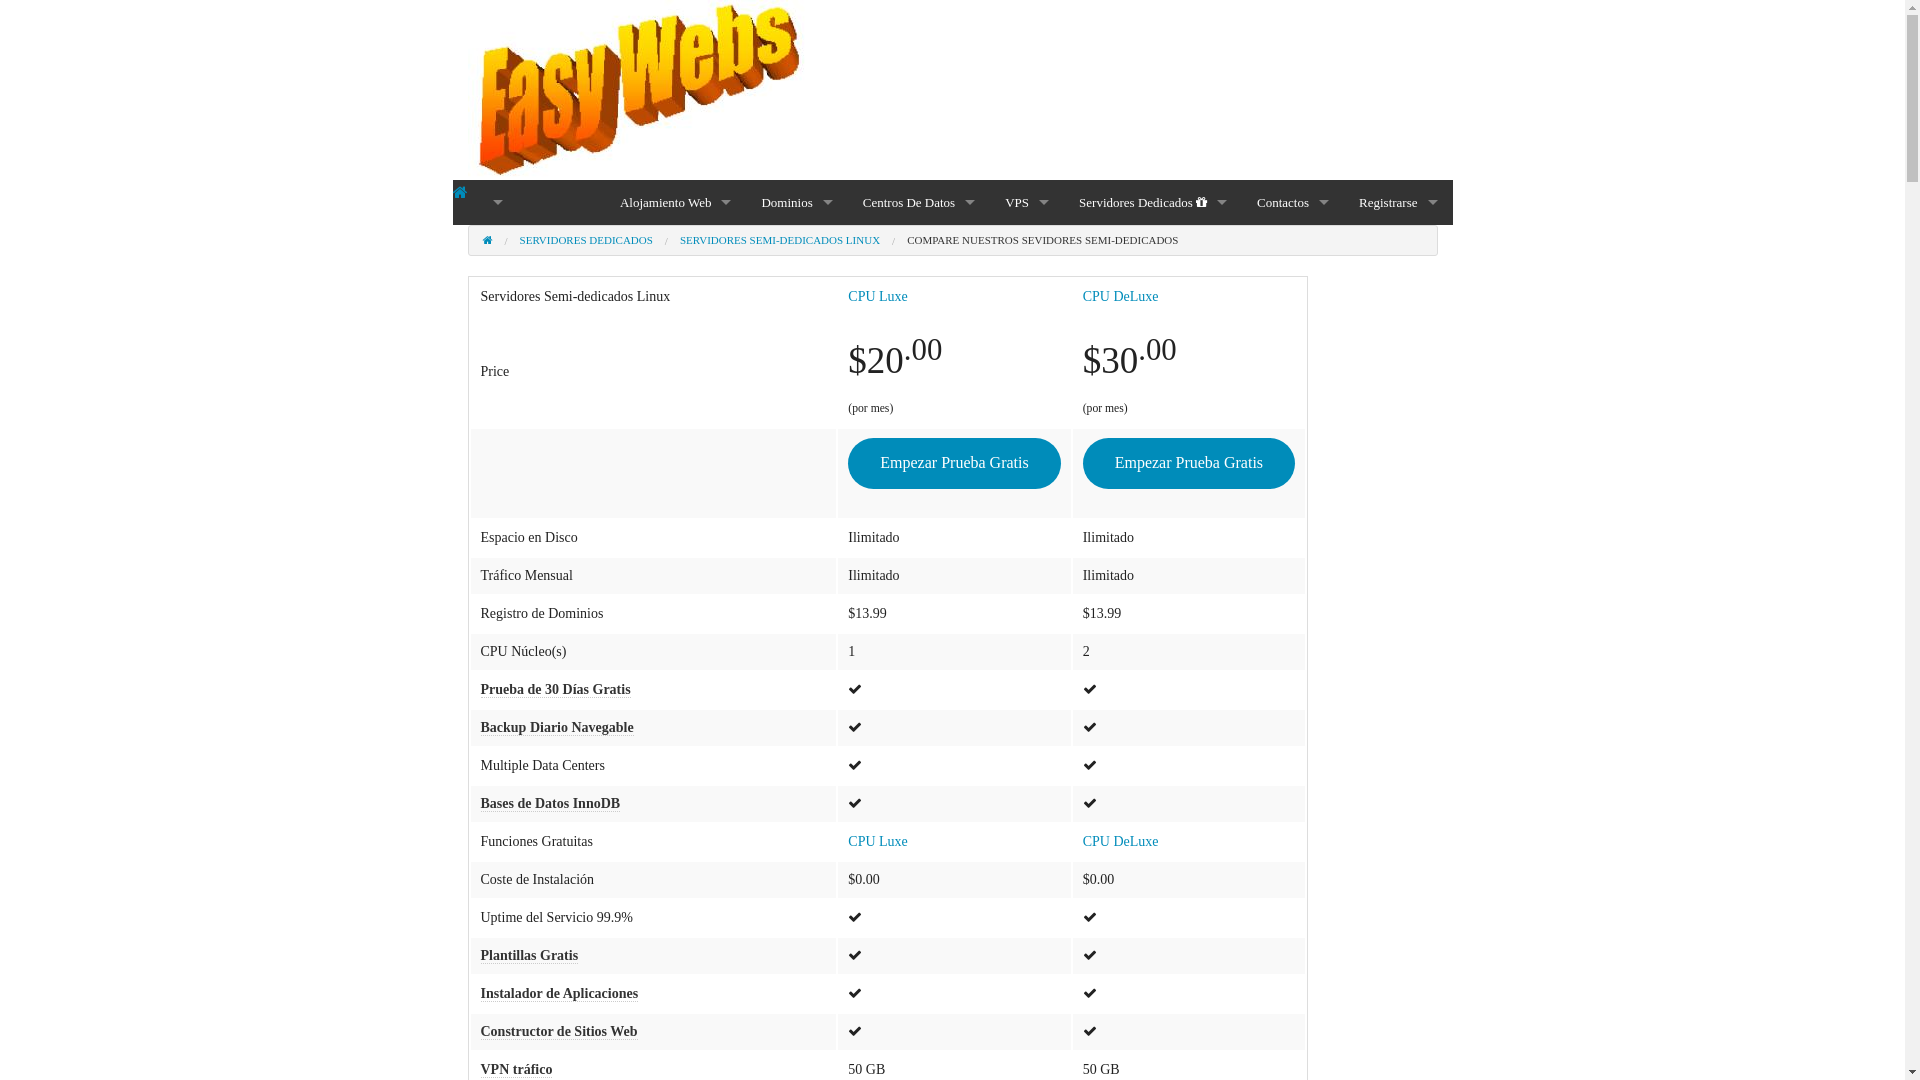 Image resolution: width=1920 pixels, height=1080 pixels. What do you see at coordinates (1027, 248) in the screenshot?
I see `OpenVZ Servidores VPS Linux` at bounding box center [1027, 248].